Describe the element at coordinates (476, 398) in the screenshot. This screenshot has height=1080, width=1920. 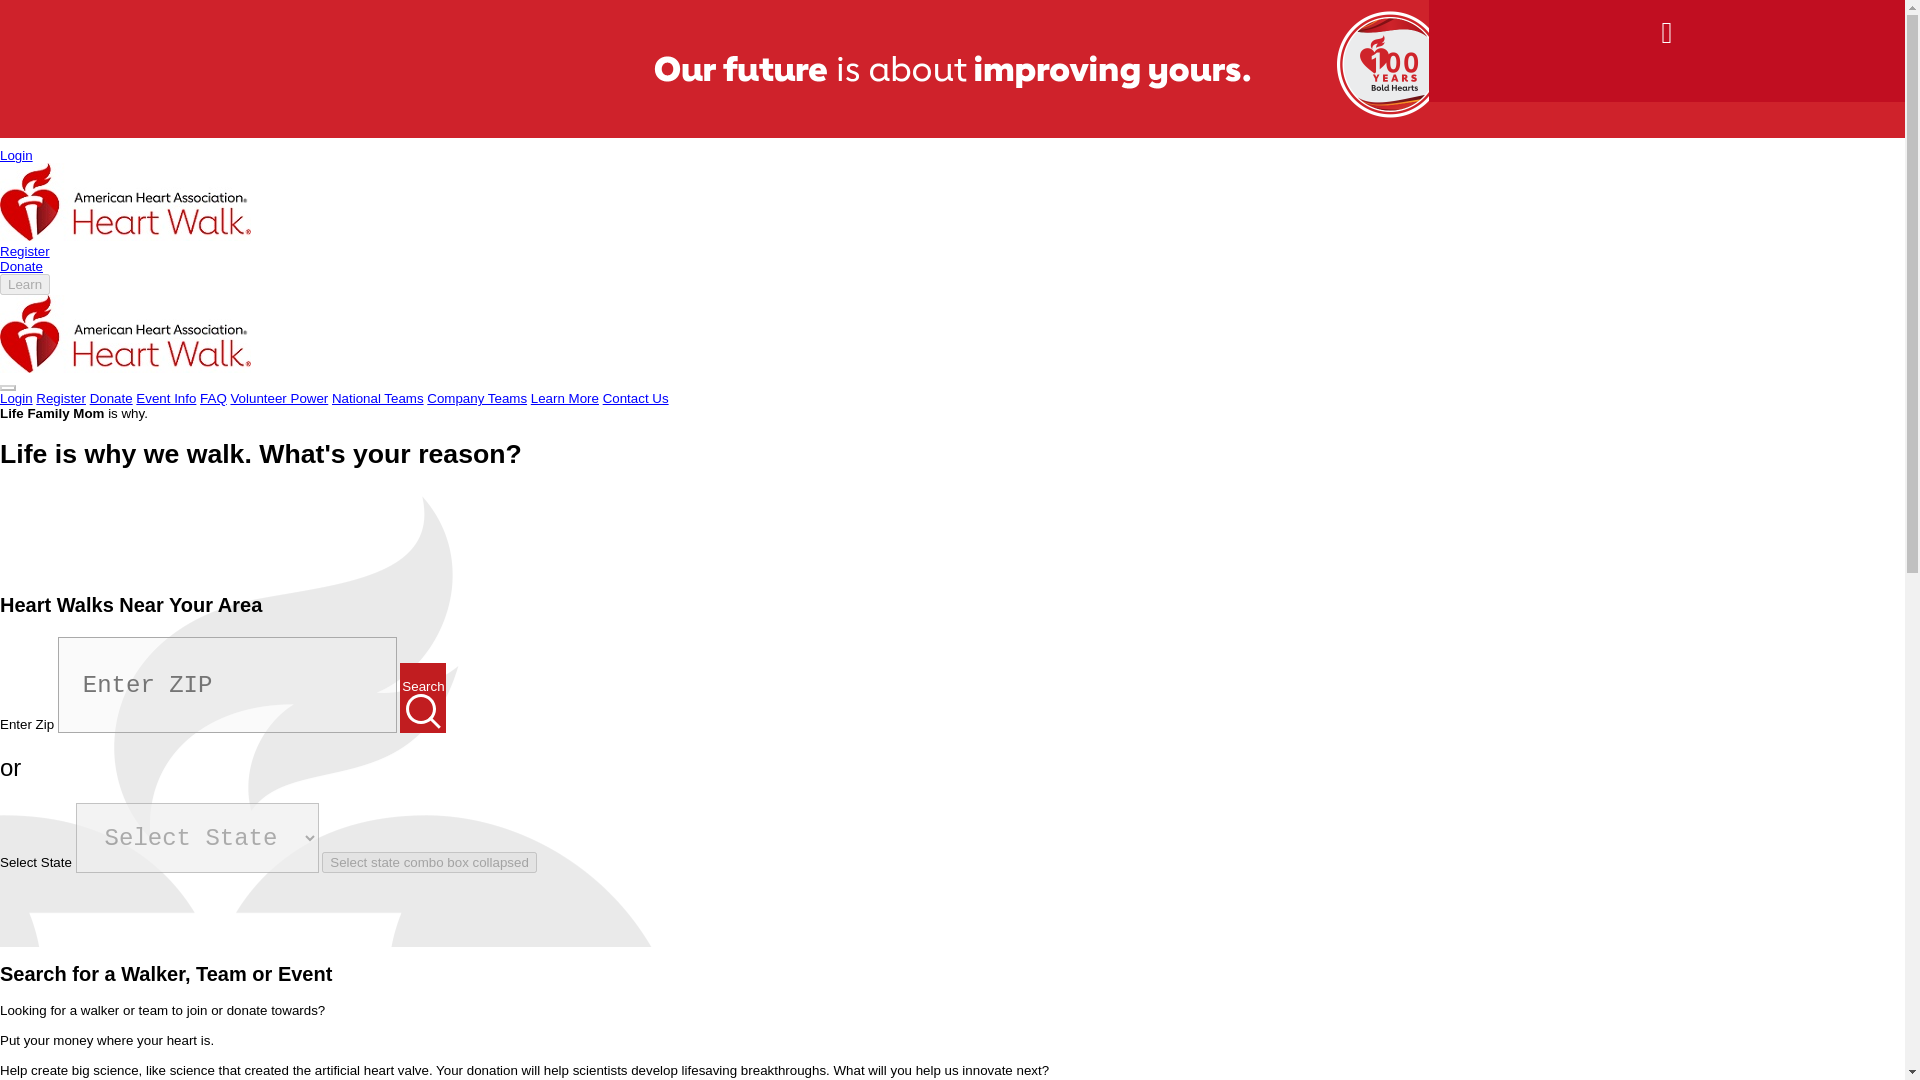
I see `Company Teams` at that location.